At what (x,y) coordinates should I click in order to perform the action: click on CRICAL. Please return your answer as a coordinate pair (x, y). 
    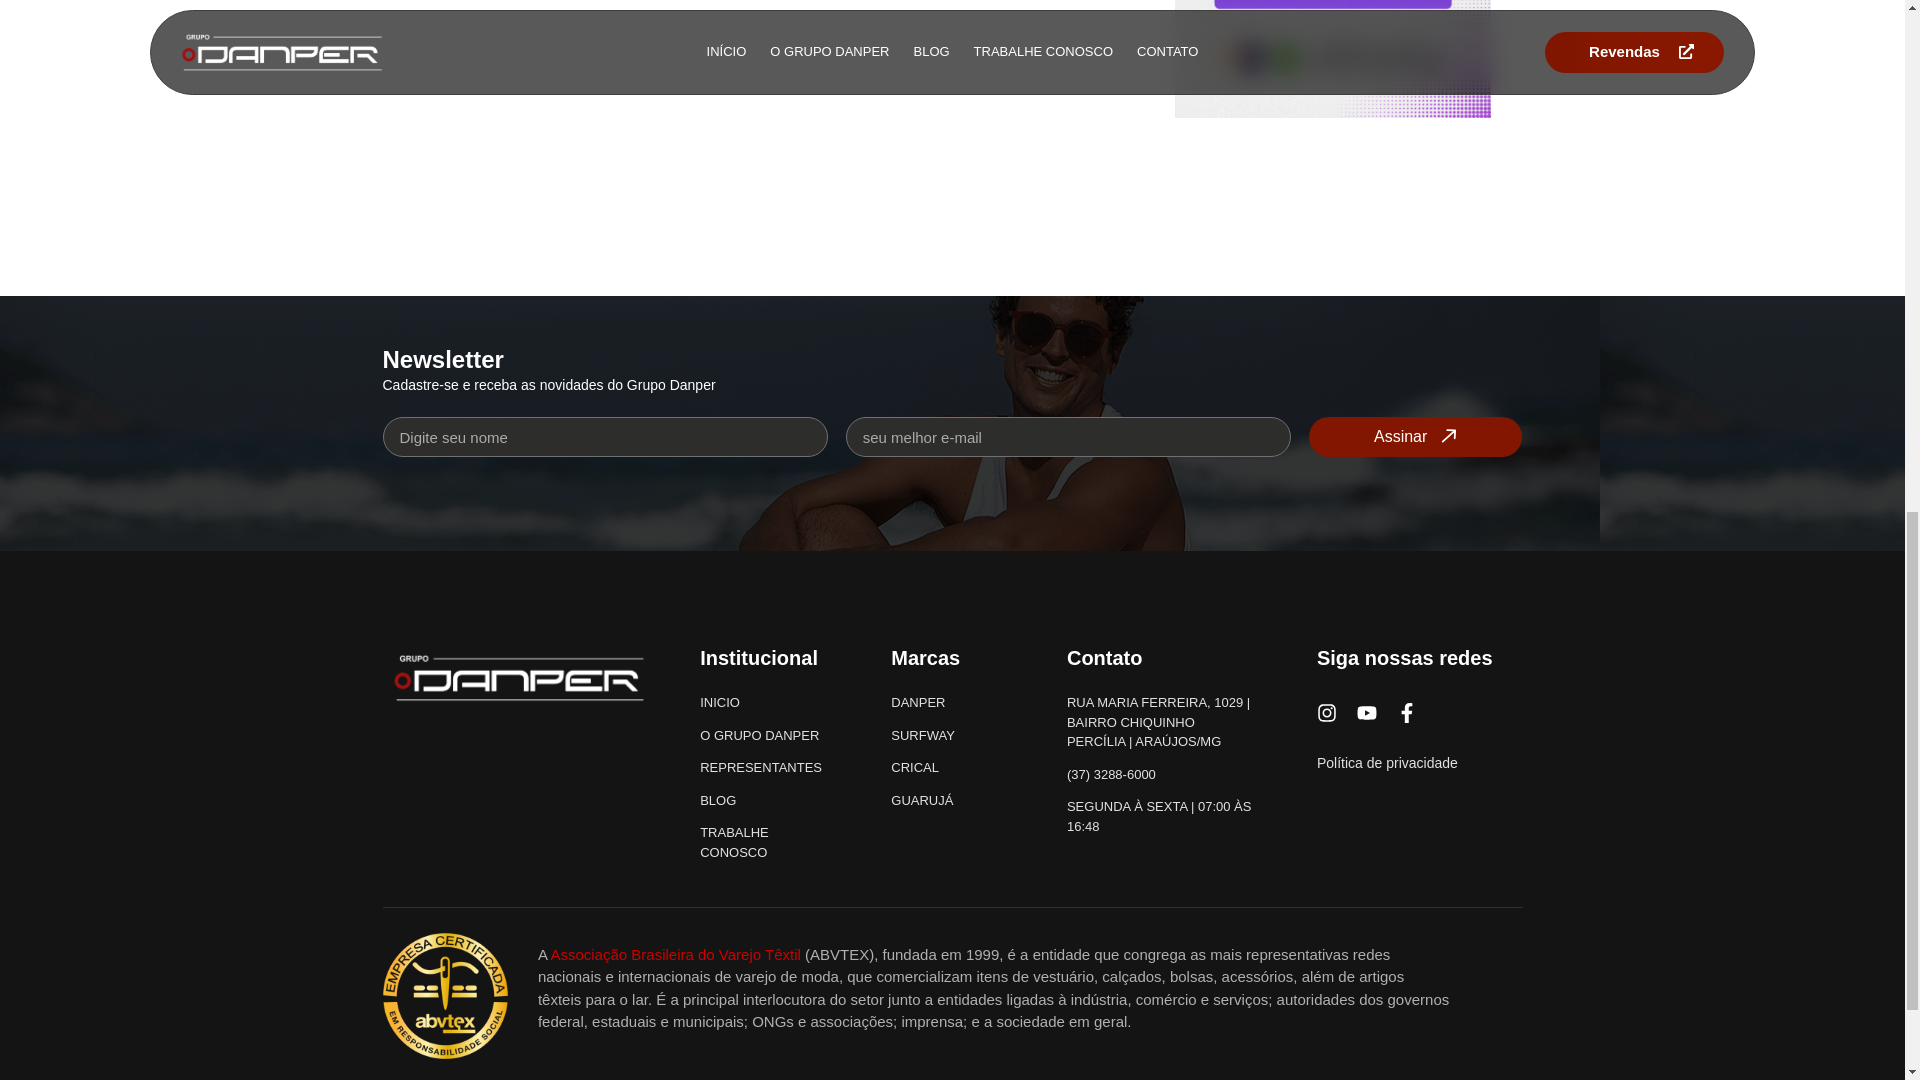
    Looking at the image, I should click on (950, 768).